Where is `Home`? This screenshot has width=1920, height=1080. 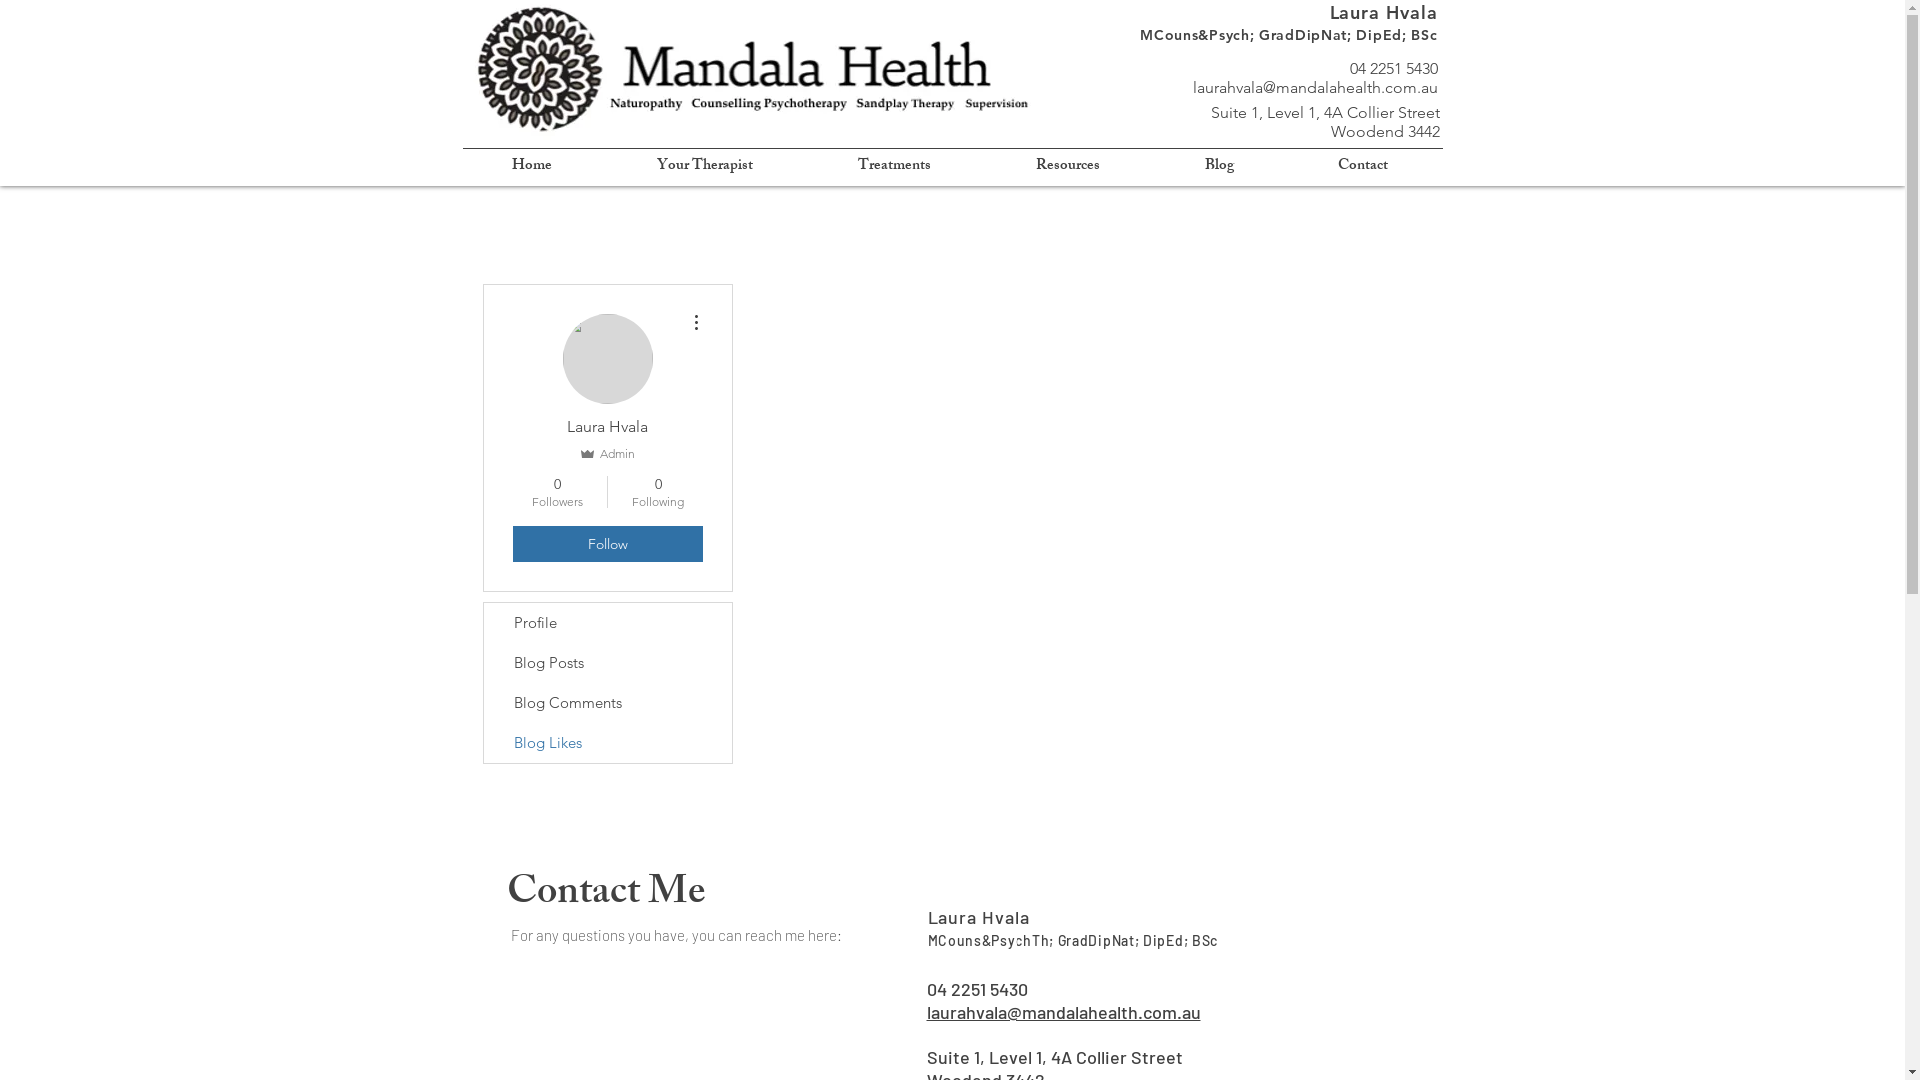 Home is located at coordinates (532, 167).